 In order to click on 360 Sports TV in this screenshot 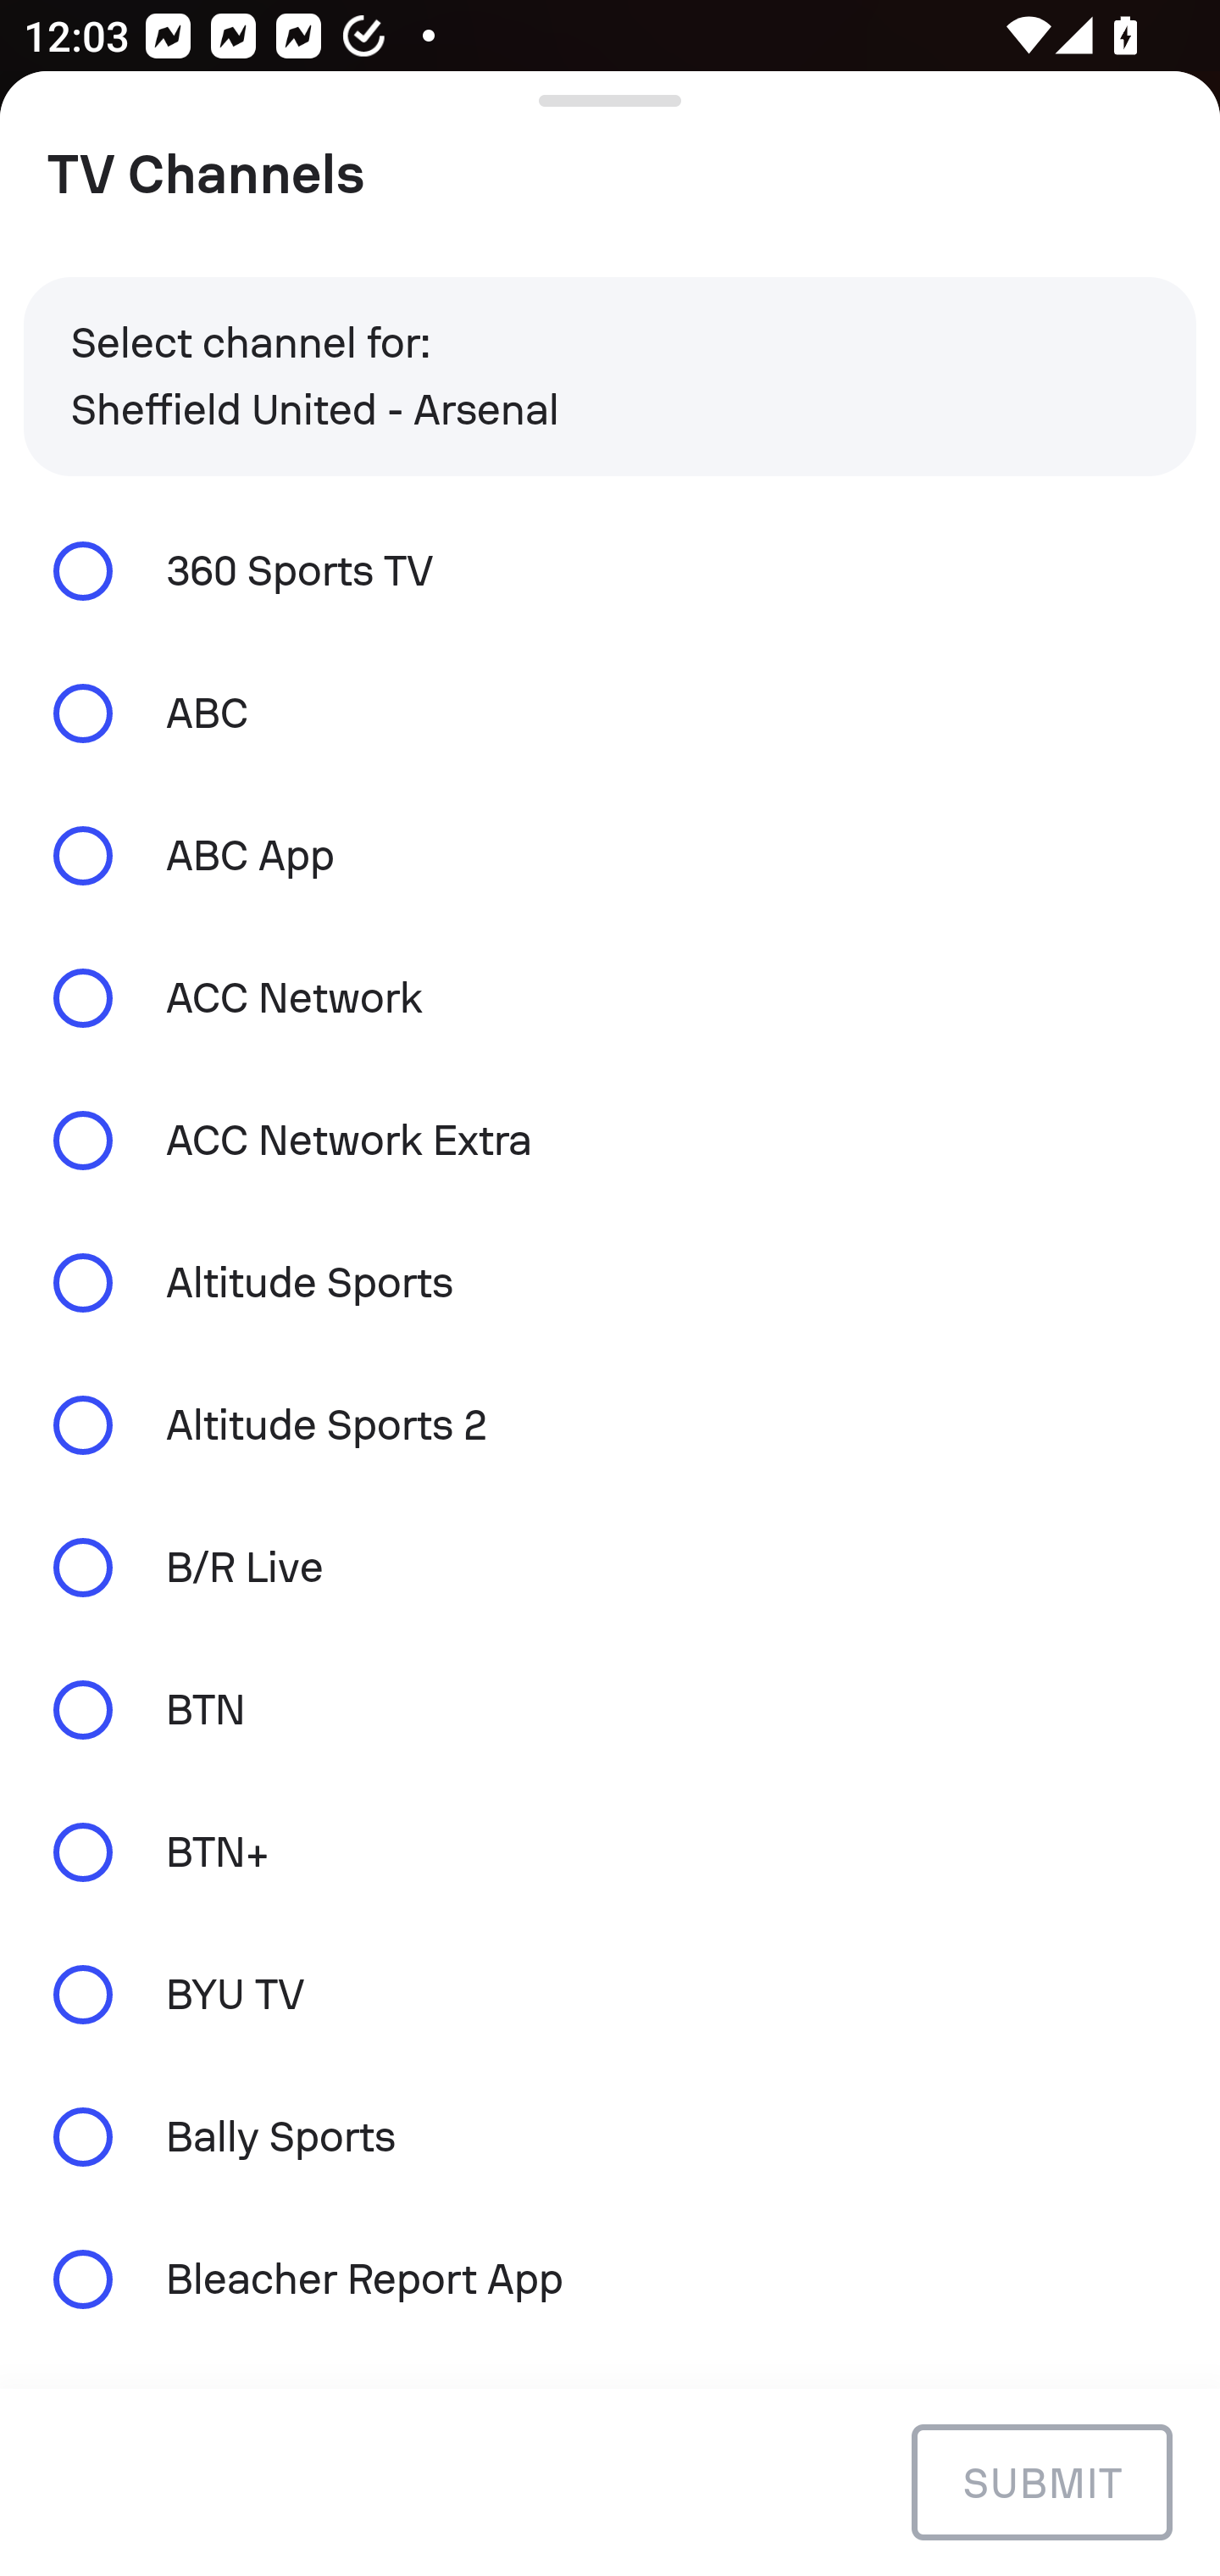, I will do `click(610, 569)`.